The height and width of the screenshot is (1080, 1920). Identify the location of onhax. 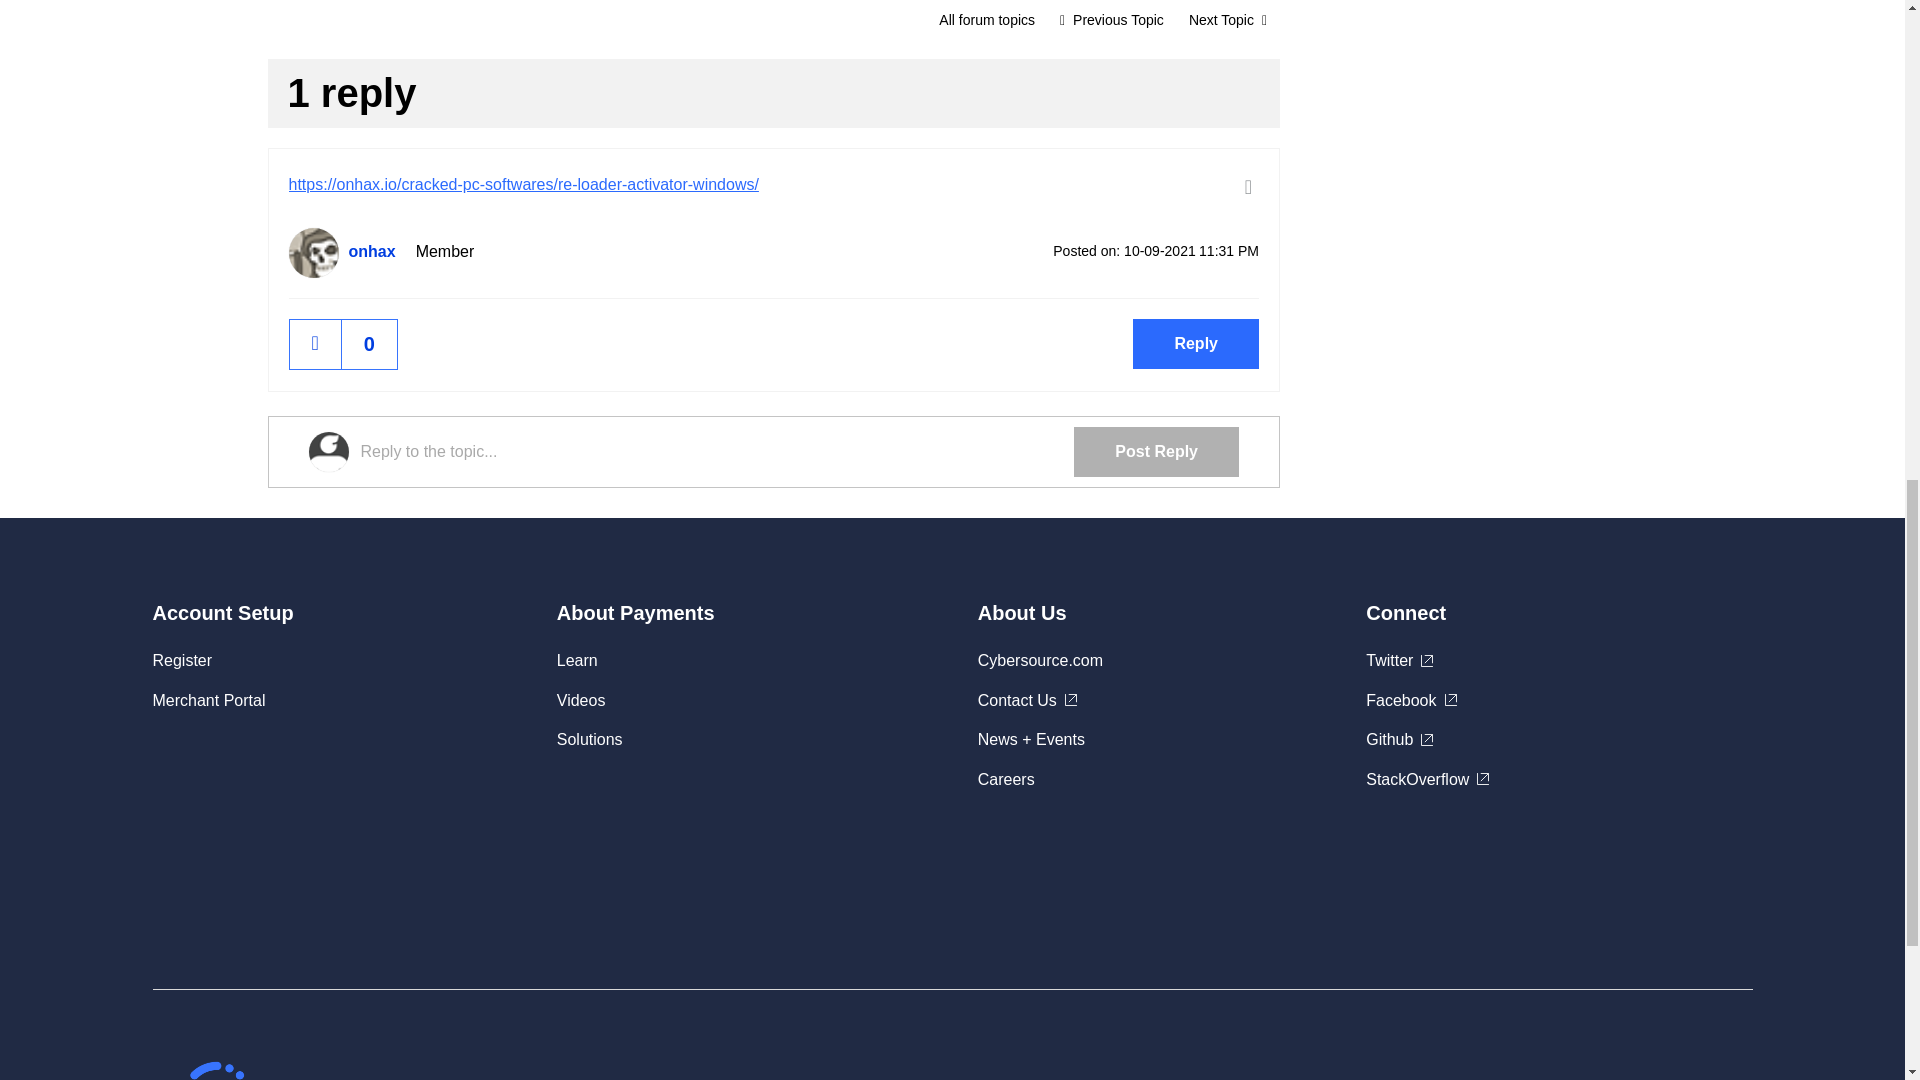
(312, 252).